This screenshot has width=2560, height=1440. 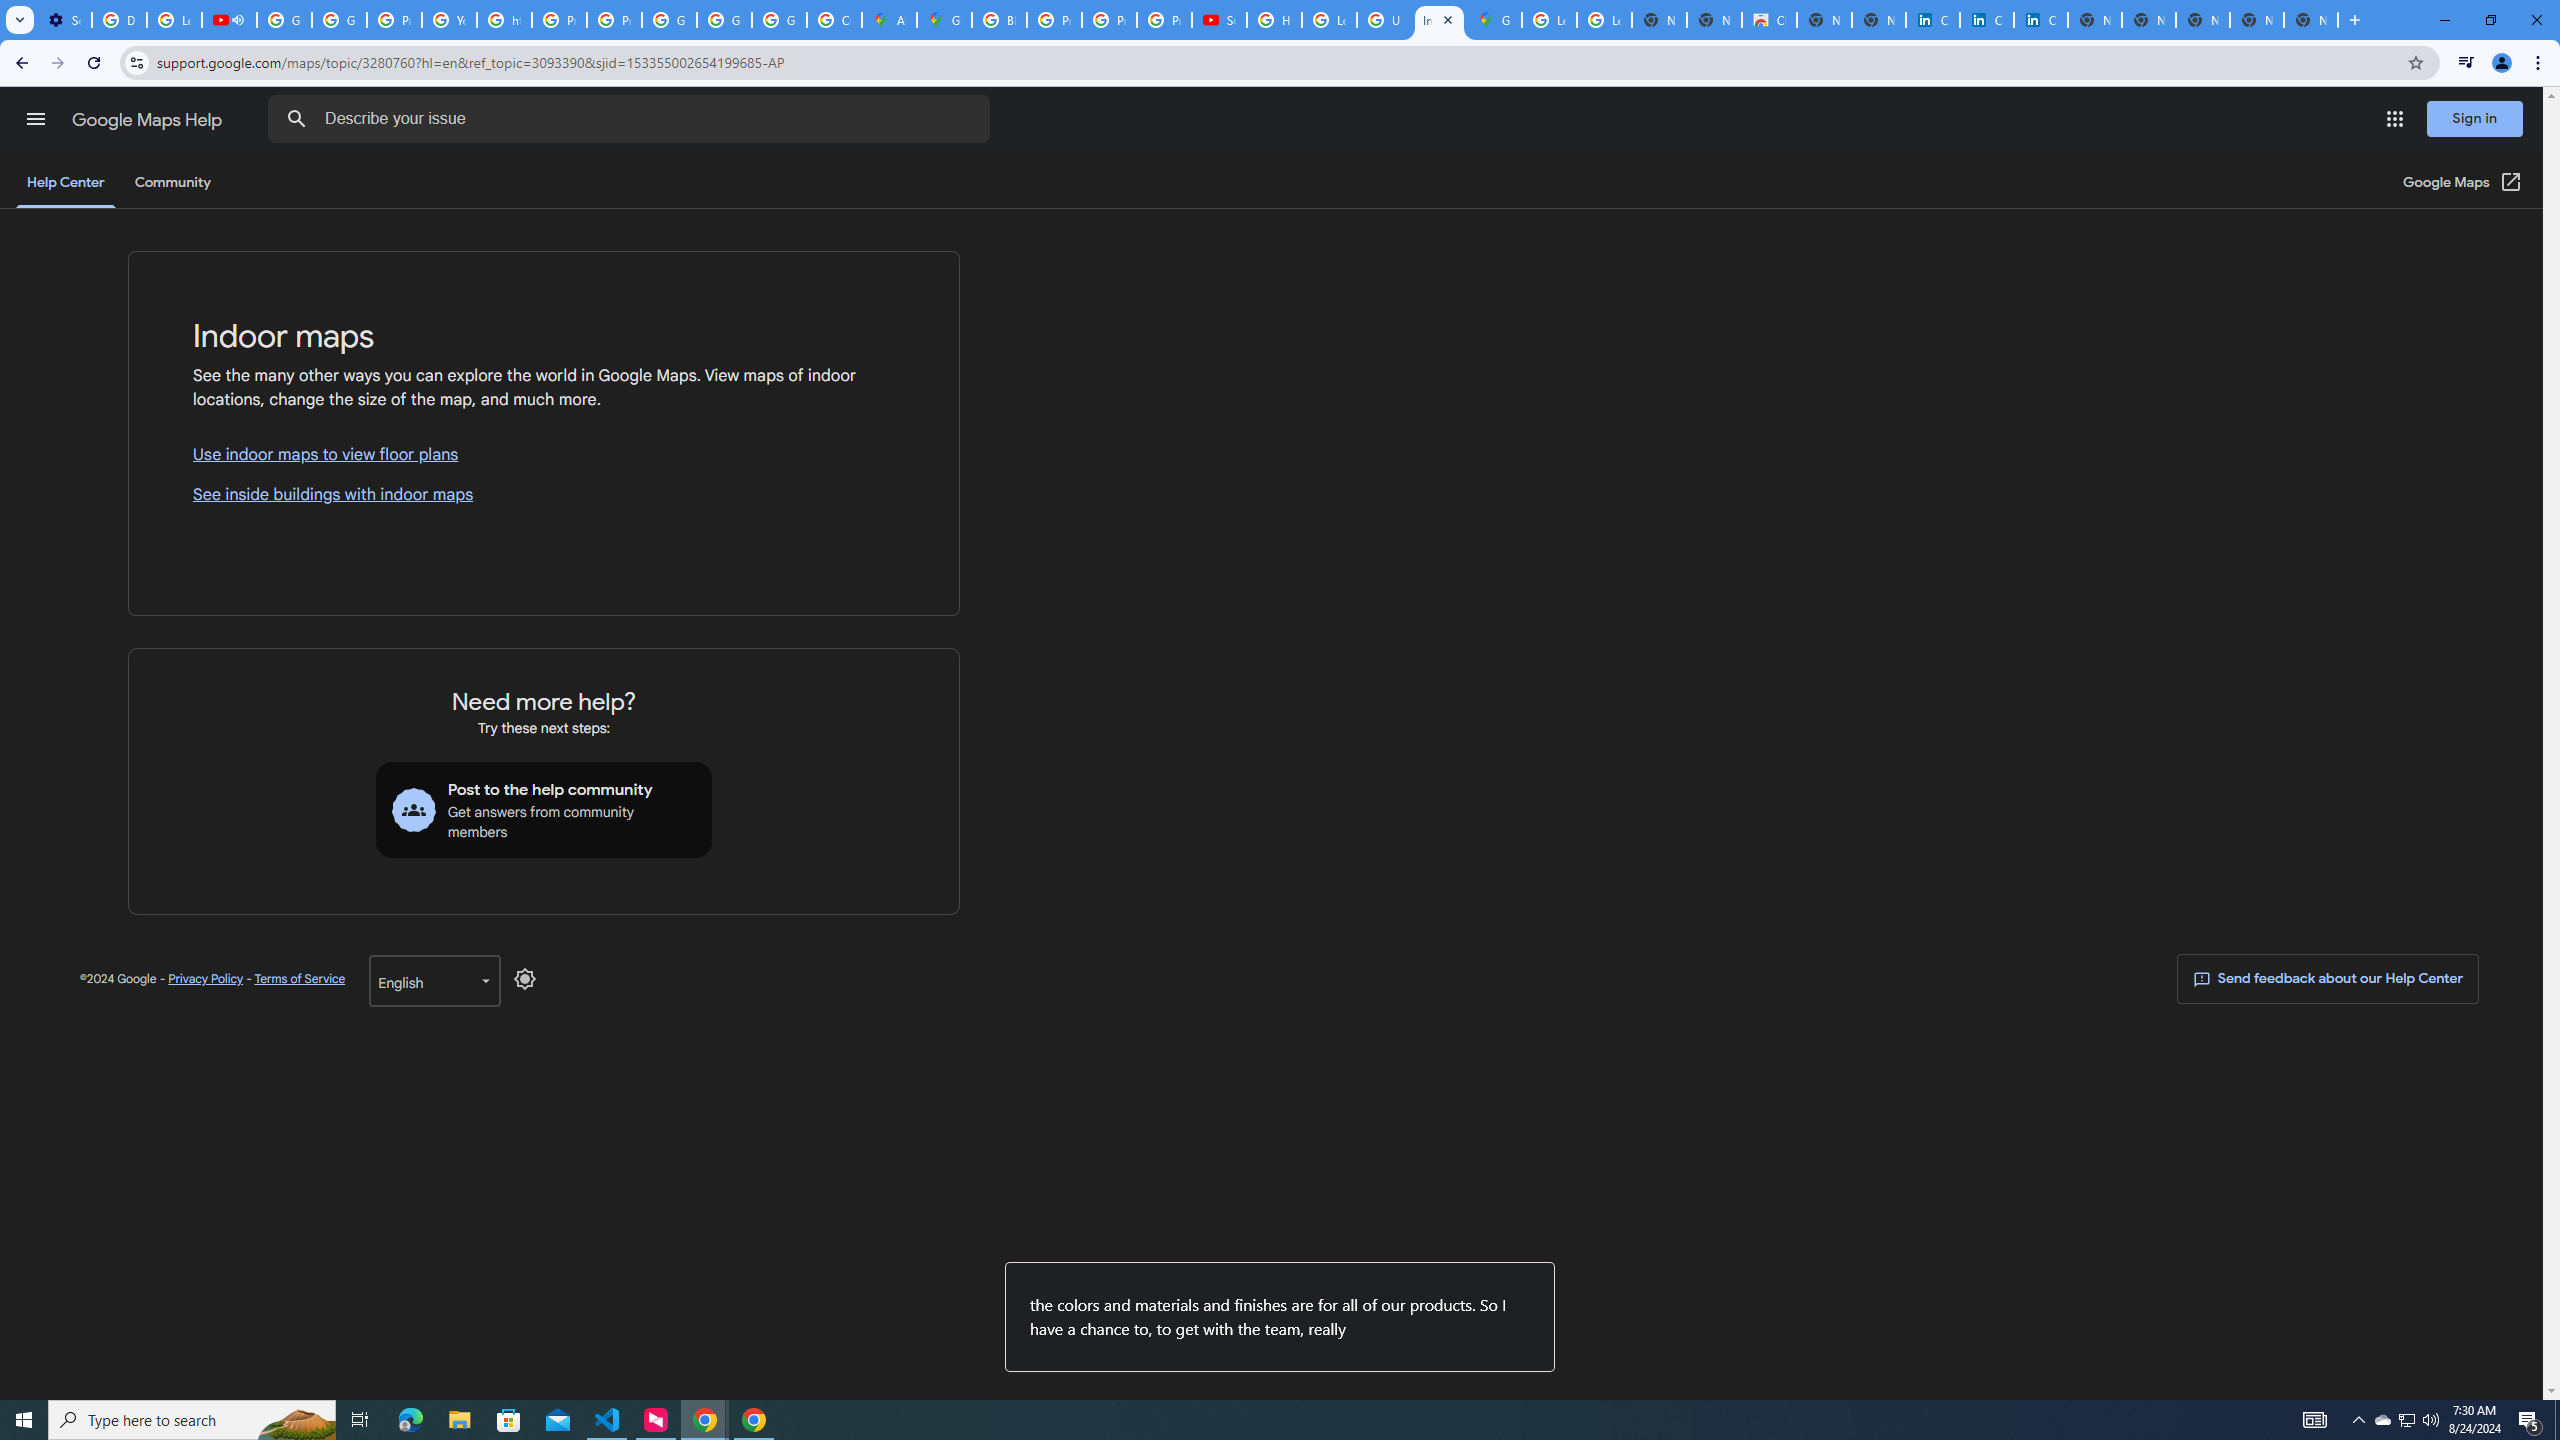 What do you see at coordinates (1109, 20) in the screenshot?
I see `Privacy Help Center - Policies Help` at bounding box center [1109, 20].